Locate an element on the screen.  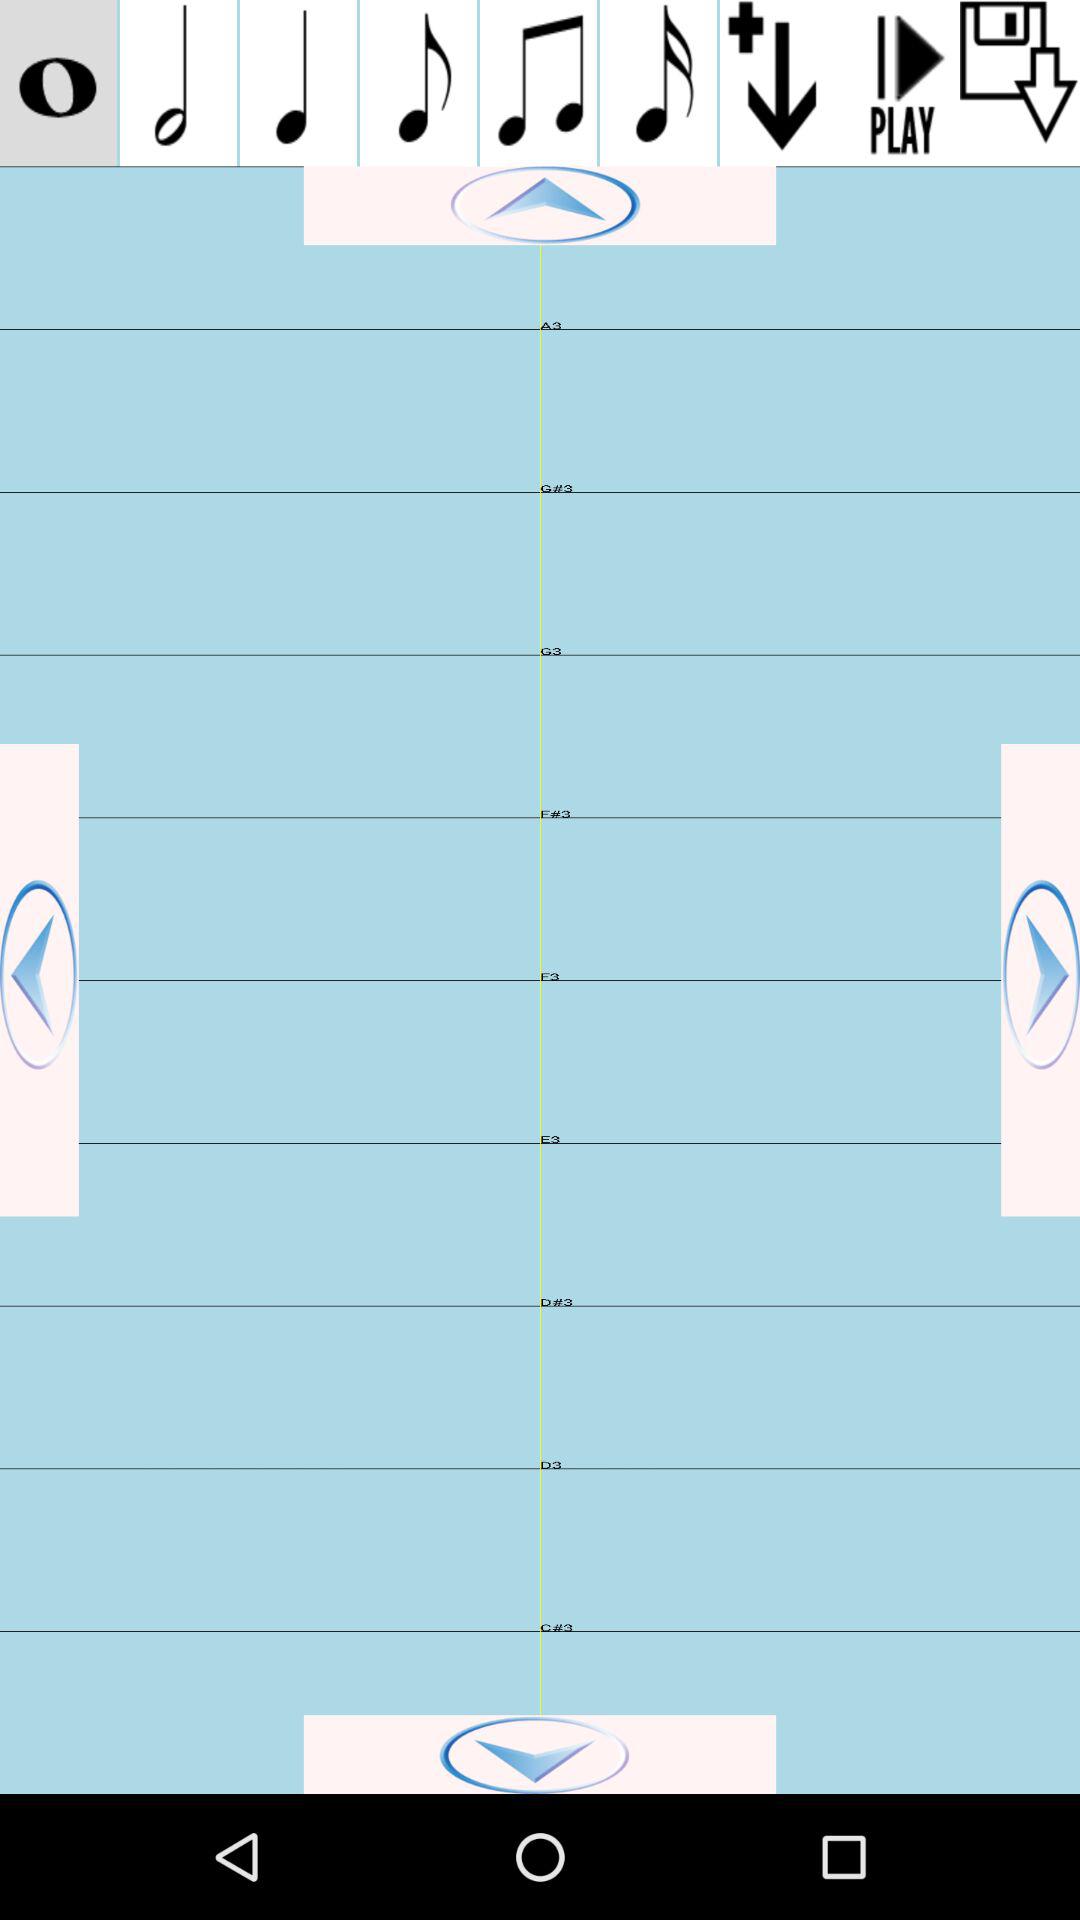
download is located at coordinates (1020, 83).